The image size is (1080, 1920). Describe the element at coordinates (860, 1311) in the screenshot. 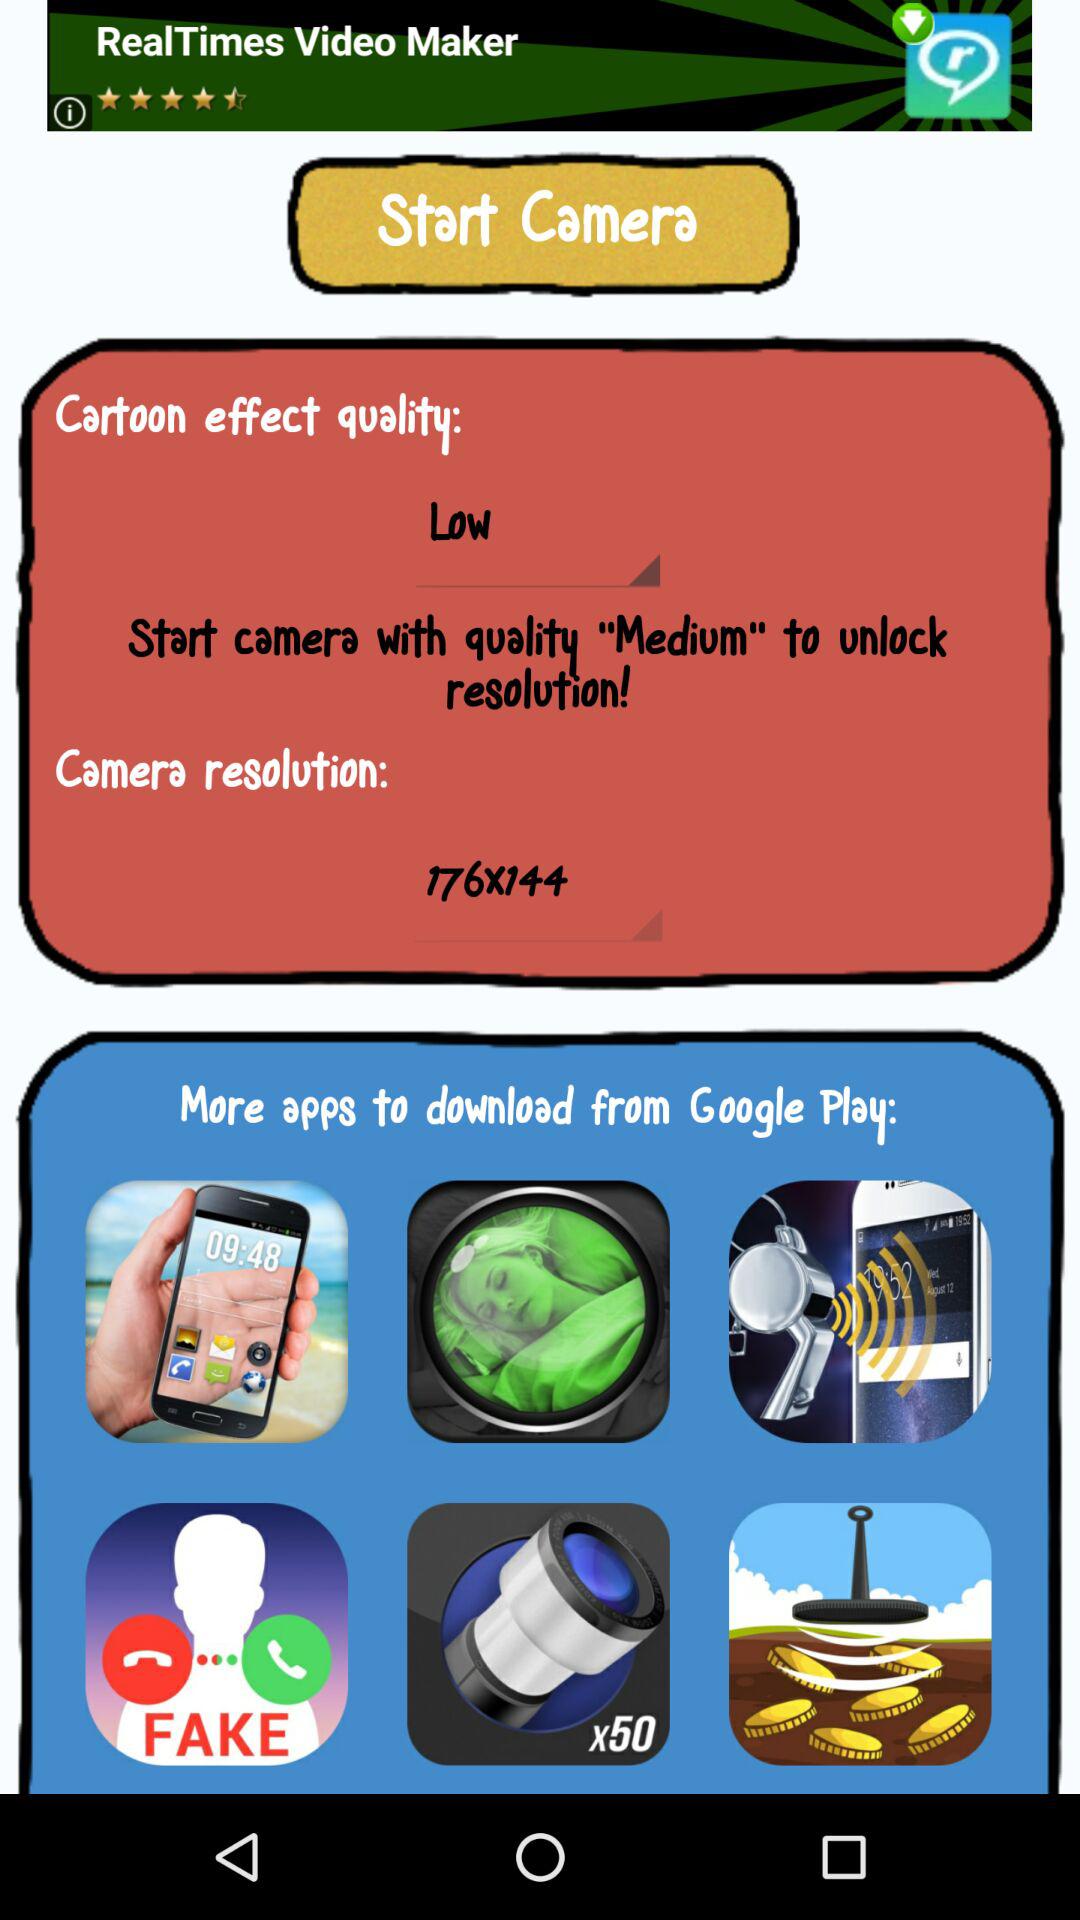

I see `select app` at that location.